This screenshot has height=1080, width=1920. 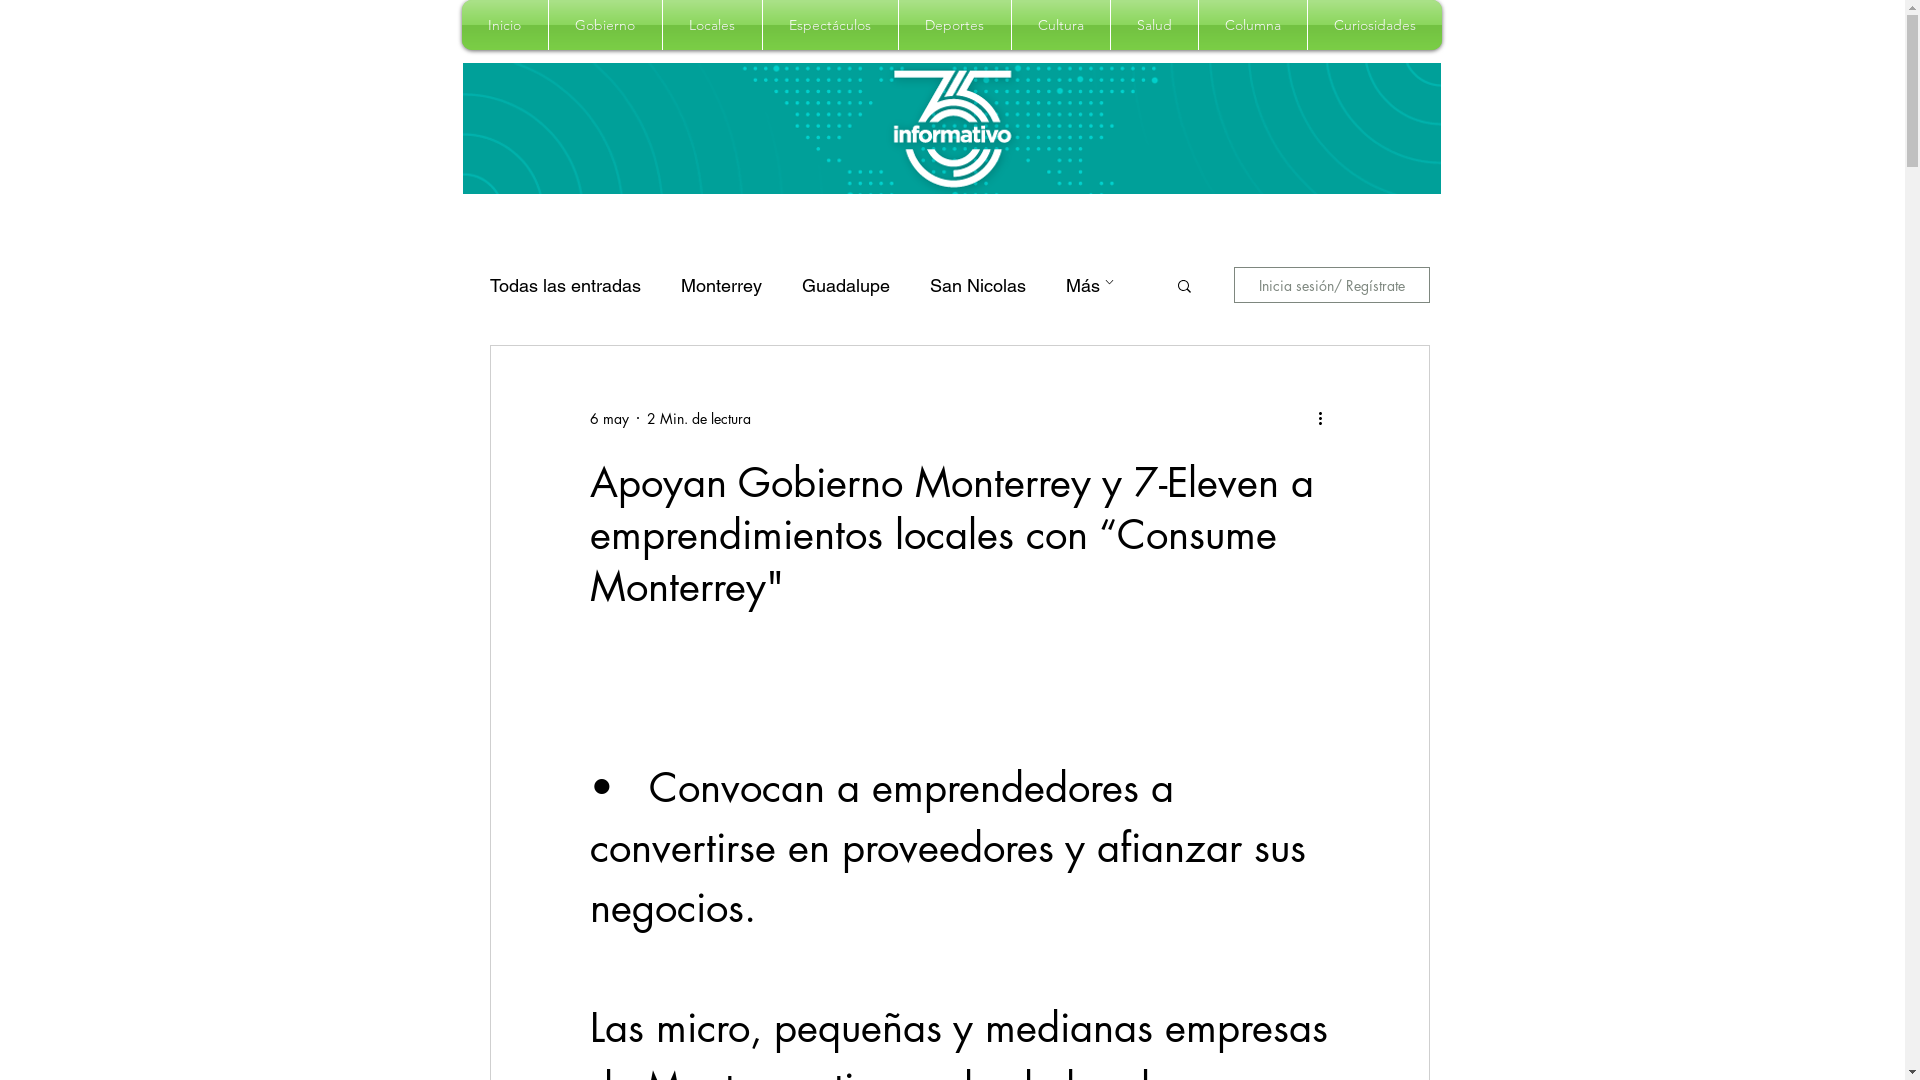 I want to click on Curiosidades, so click(x=1375, y=25).